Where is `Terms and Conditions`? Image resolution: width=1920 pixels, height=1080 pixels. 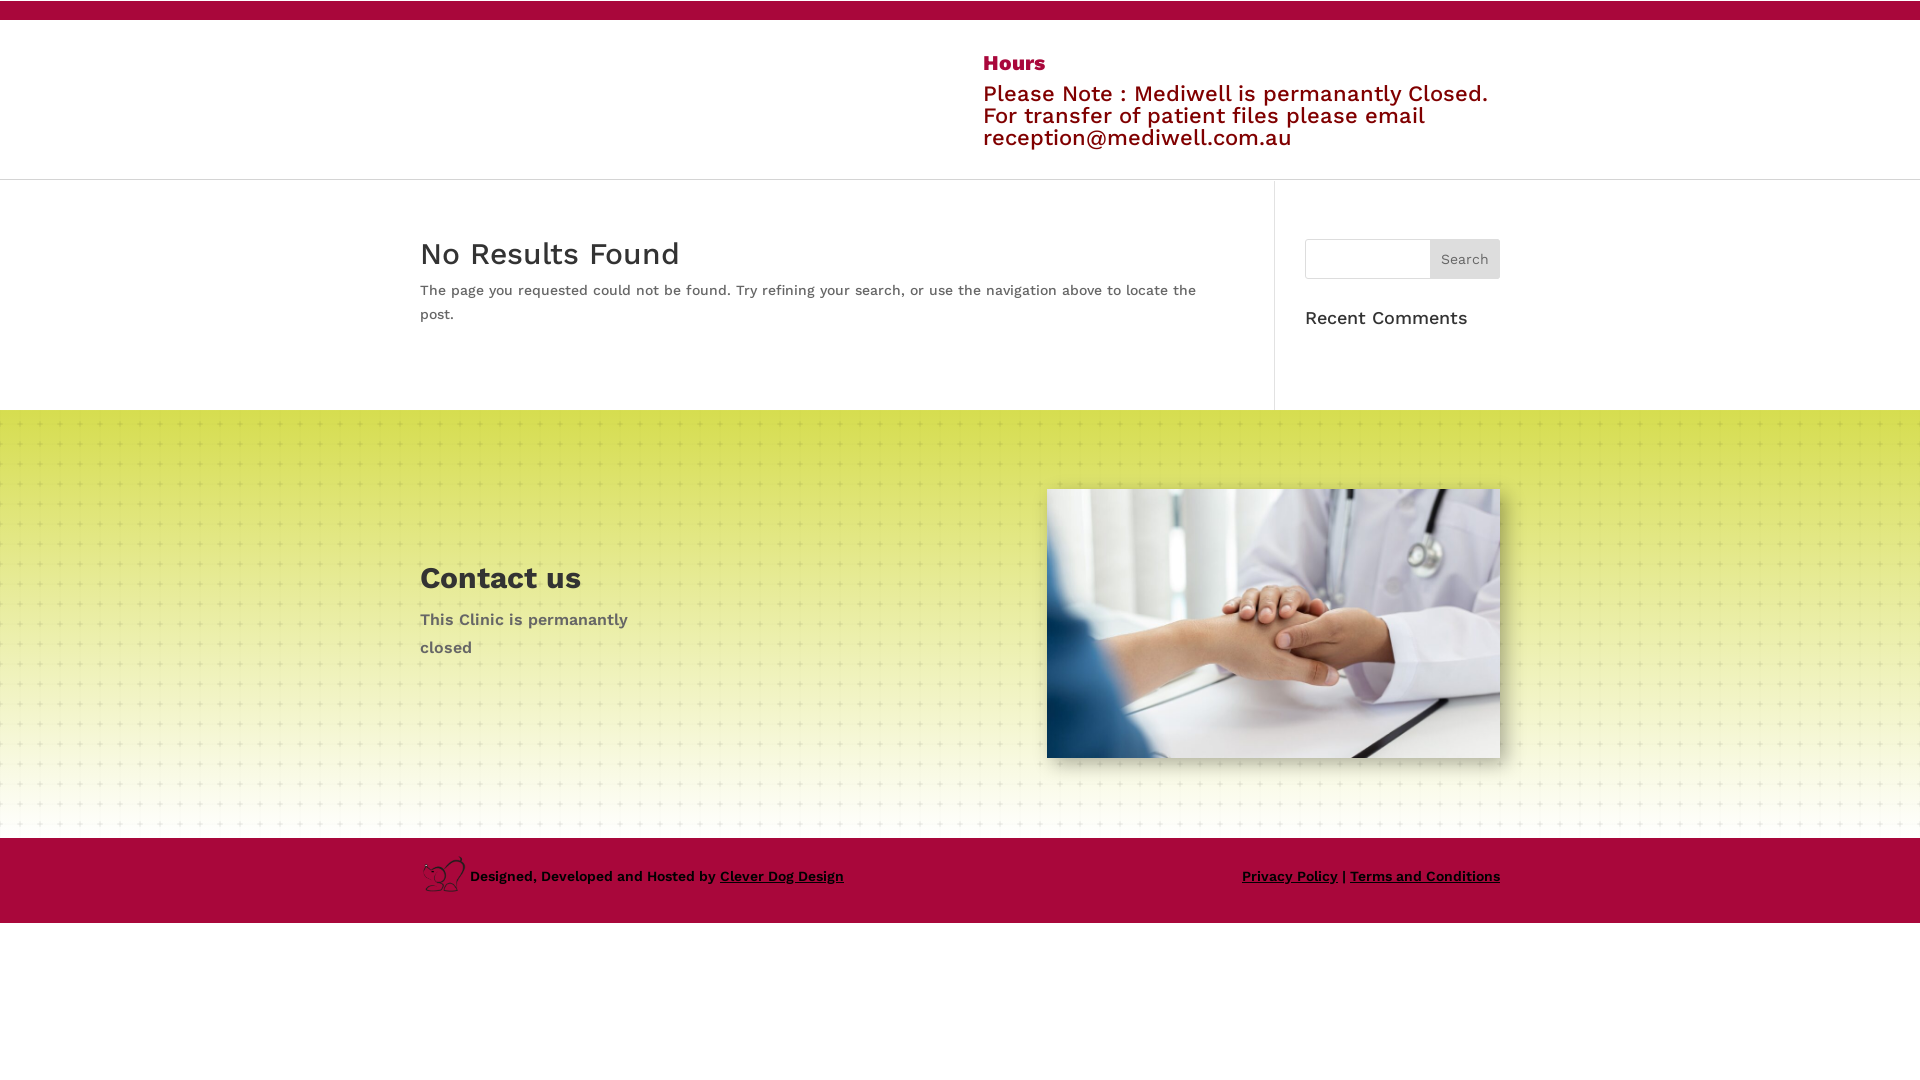 Terms and Conditions is located at coordinates (1425, 876).